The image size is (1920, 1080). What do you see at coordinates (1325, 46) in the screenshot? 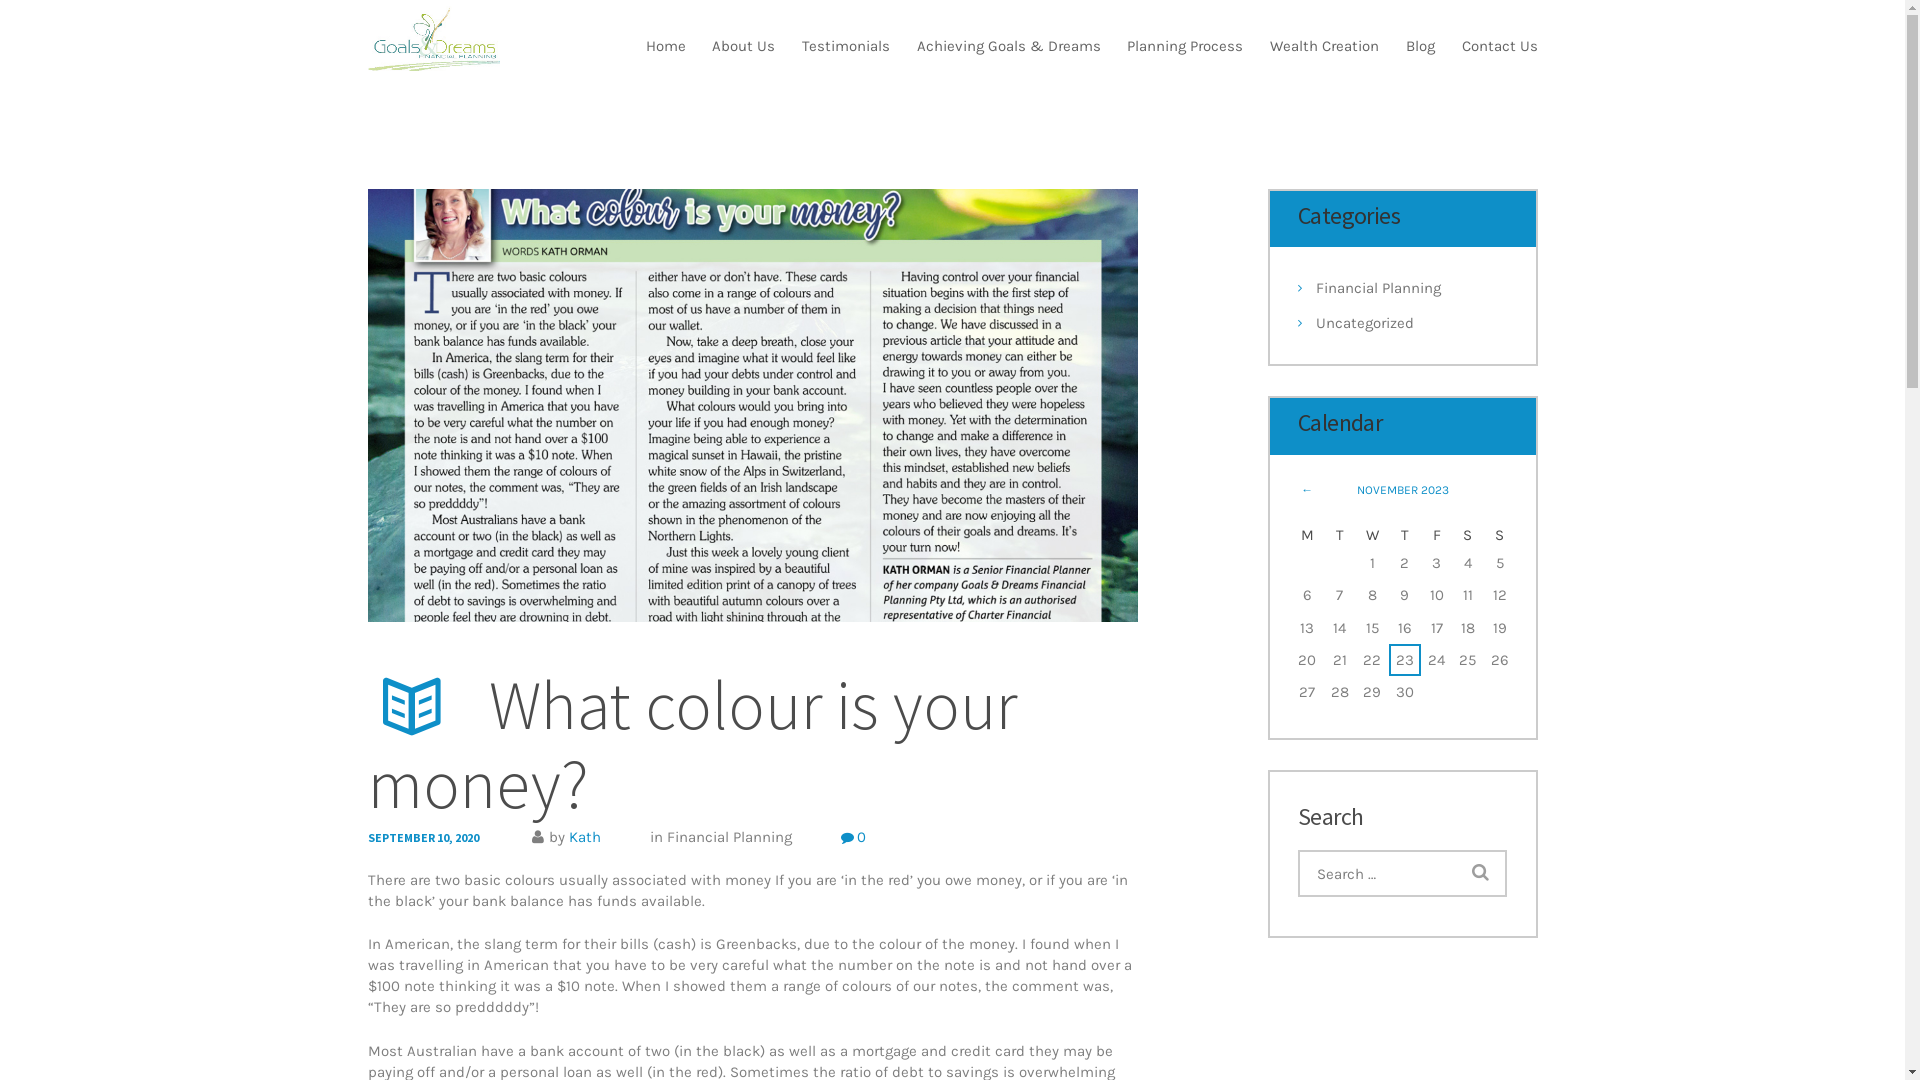
I see `Wealth Creation` at bounding box center [1325, 46].